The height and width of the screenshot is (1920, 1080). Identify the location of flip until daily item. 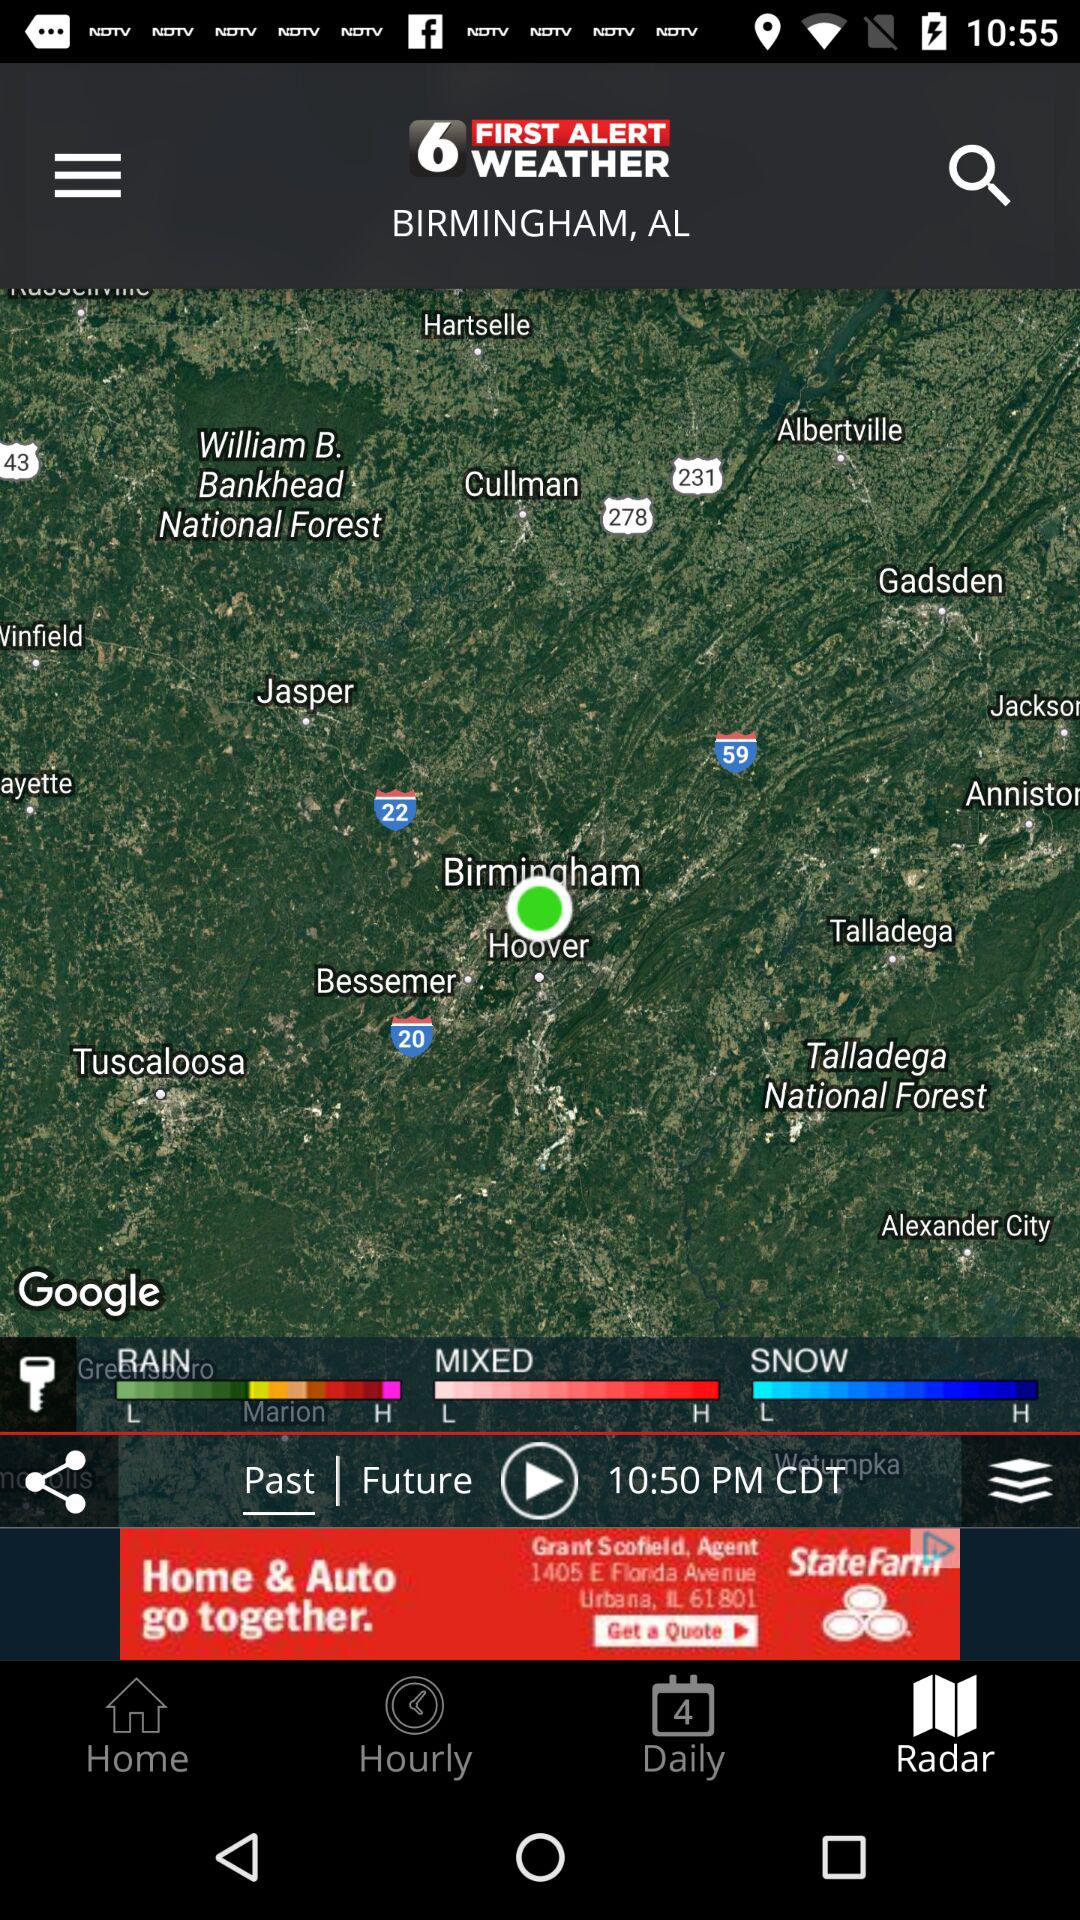
(683, 1726).